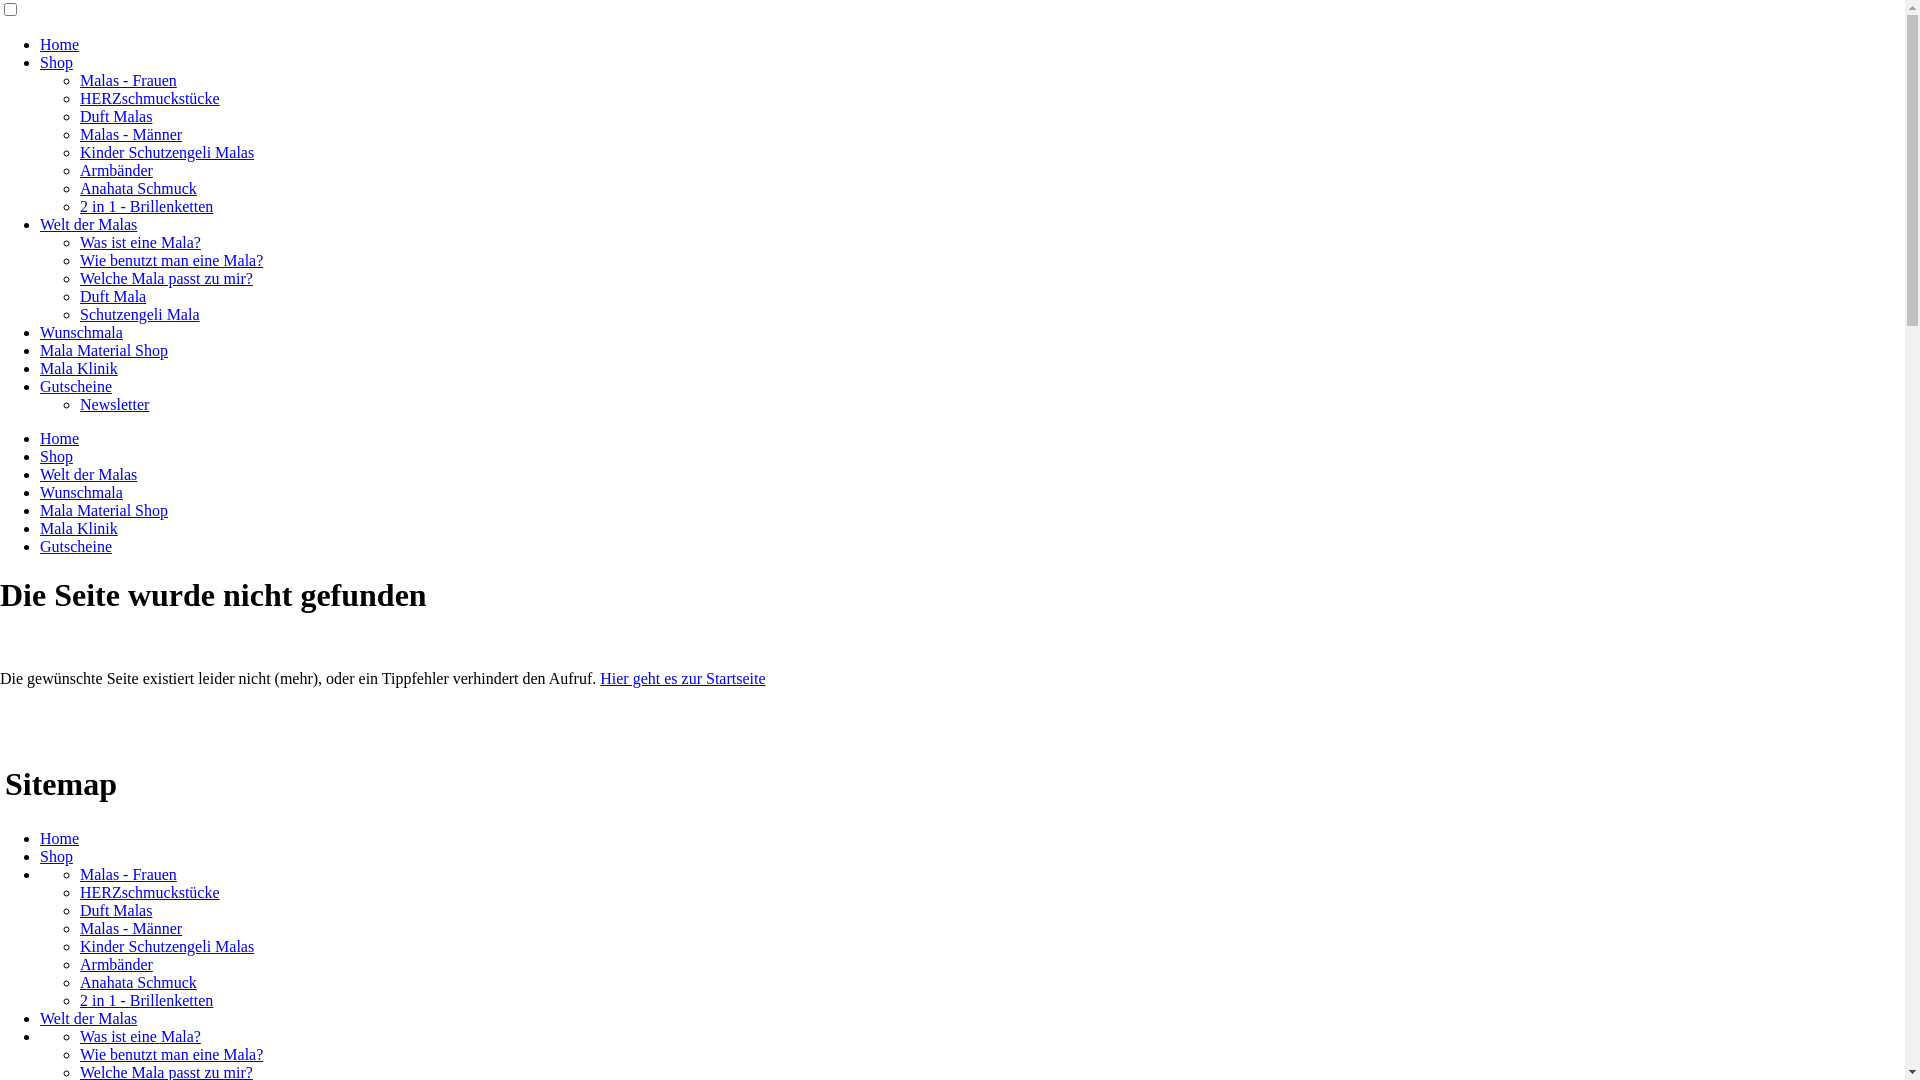  Describe the element at coordinates (60, 438) in the screenshot. I see `Home` at that location.